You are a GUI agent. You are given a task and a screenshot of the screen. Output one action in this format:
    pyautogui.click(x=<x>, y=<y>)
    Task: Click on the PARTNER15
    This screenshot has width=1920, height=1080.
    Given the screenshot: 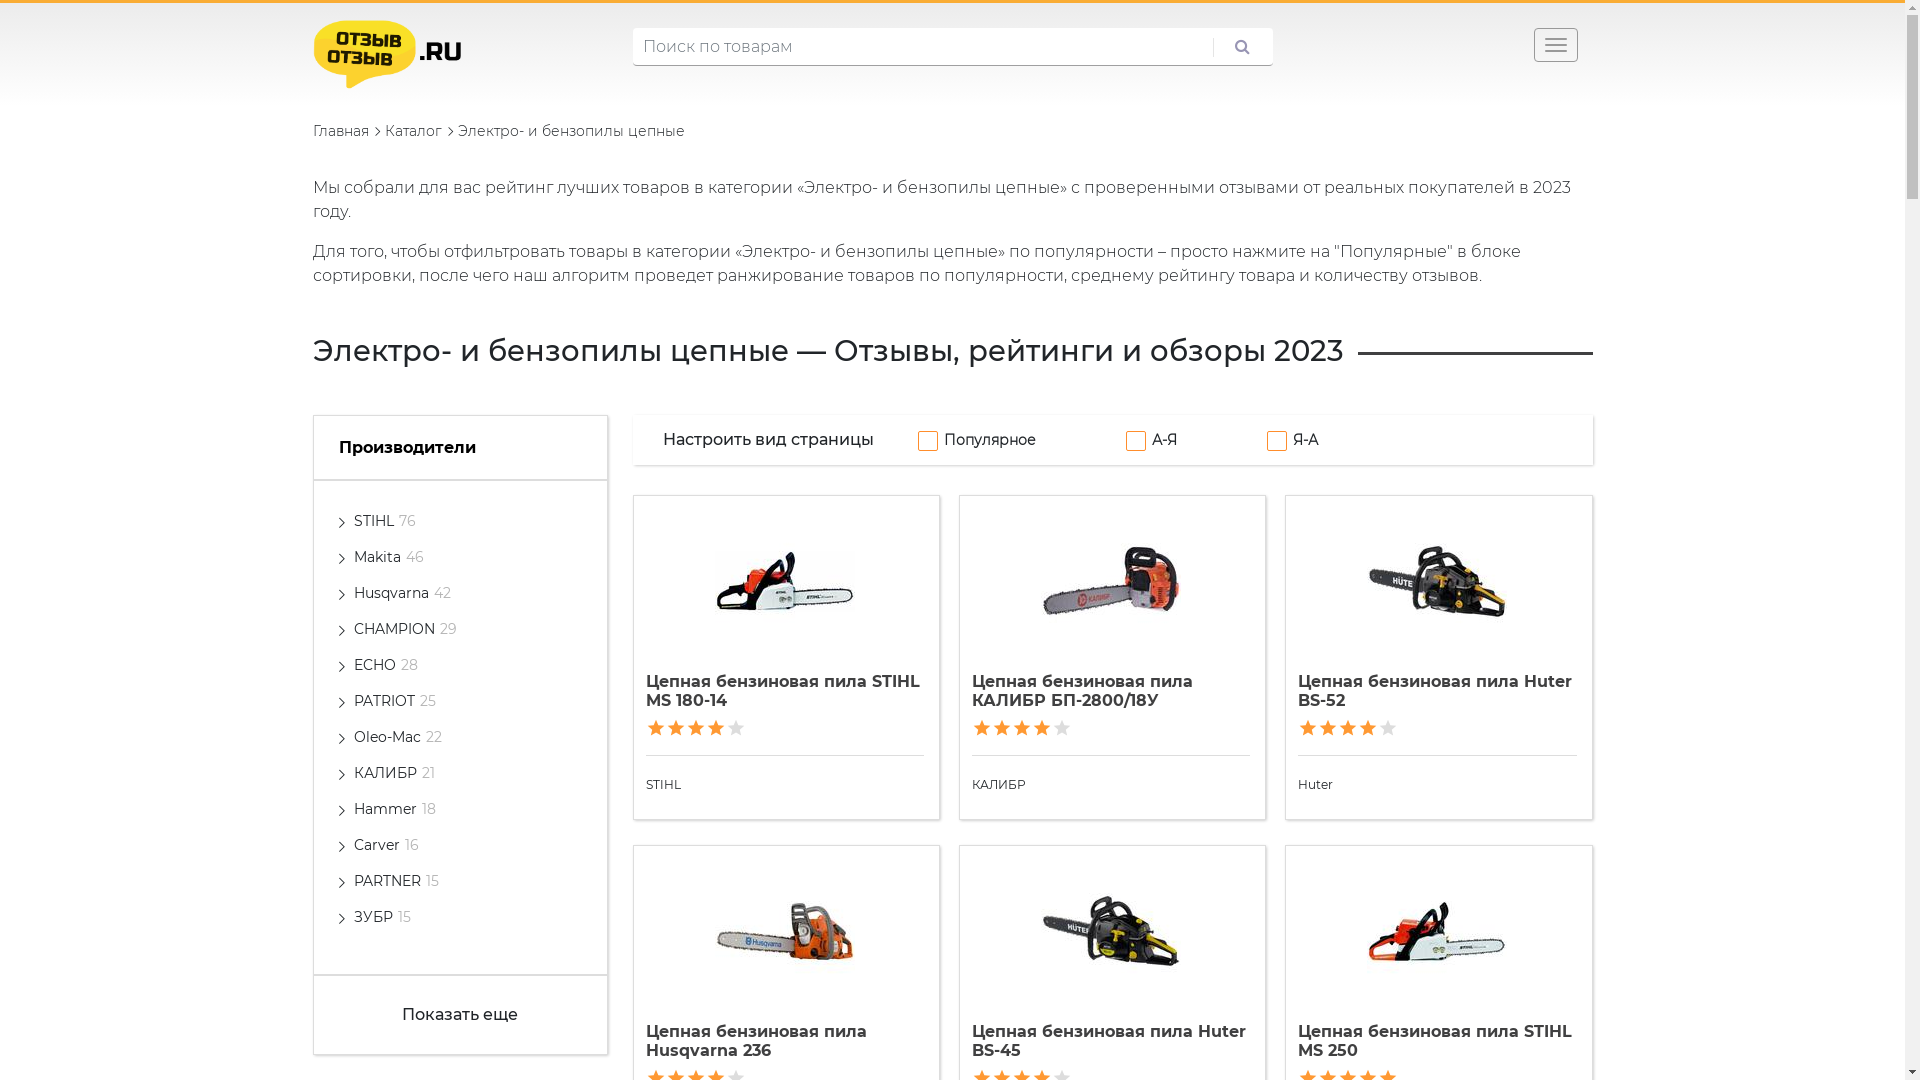 What is the action you would take?
    pyautogui.click(x=396, y=881)
    